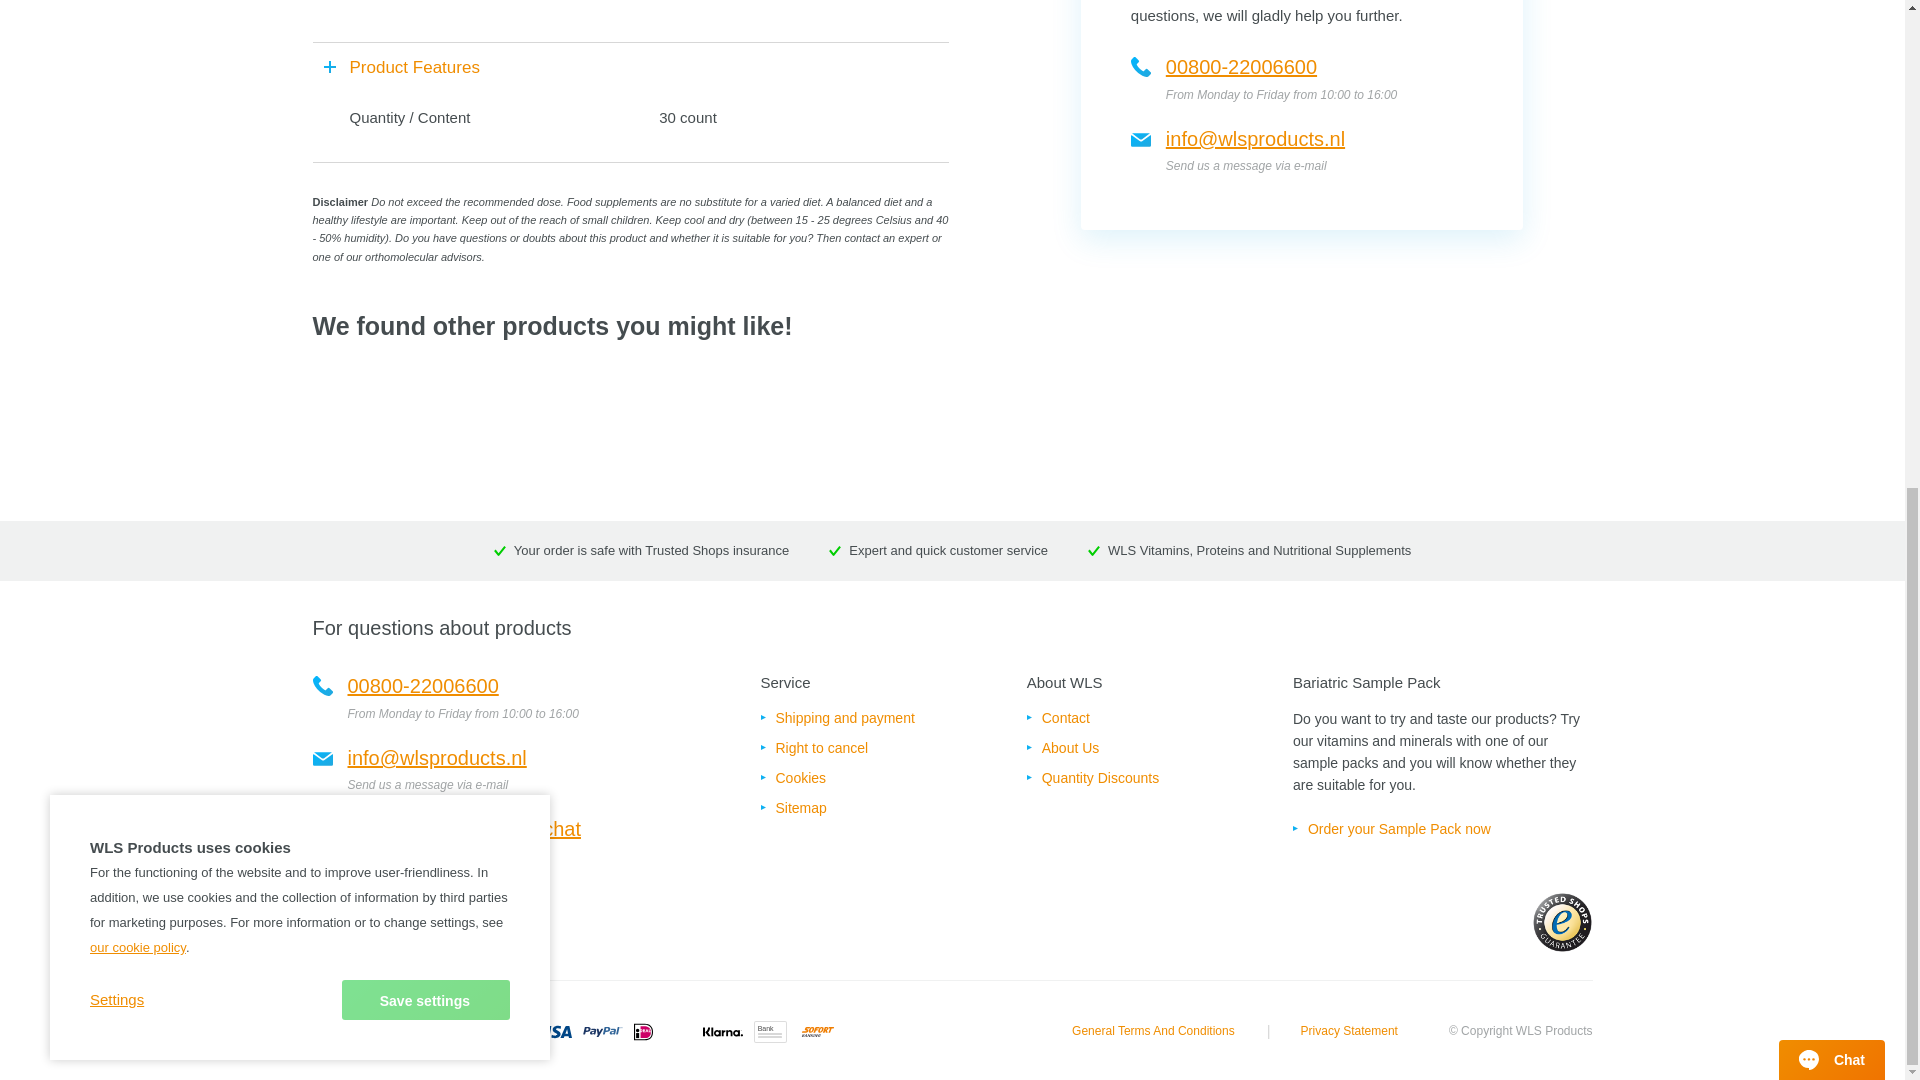 The height and width of the screenshot is (1080, 1920). Describe the element at coordinates (138, 62) in the screenshot. I see `our cookie policy` at that location.